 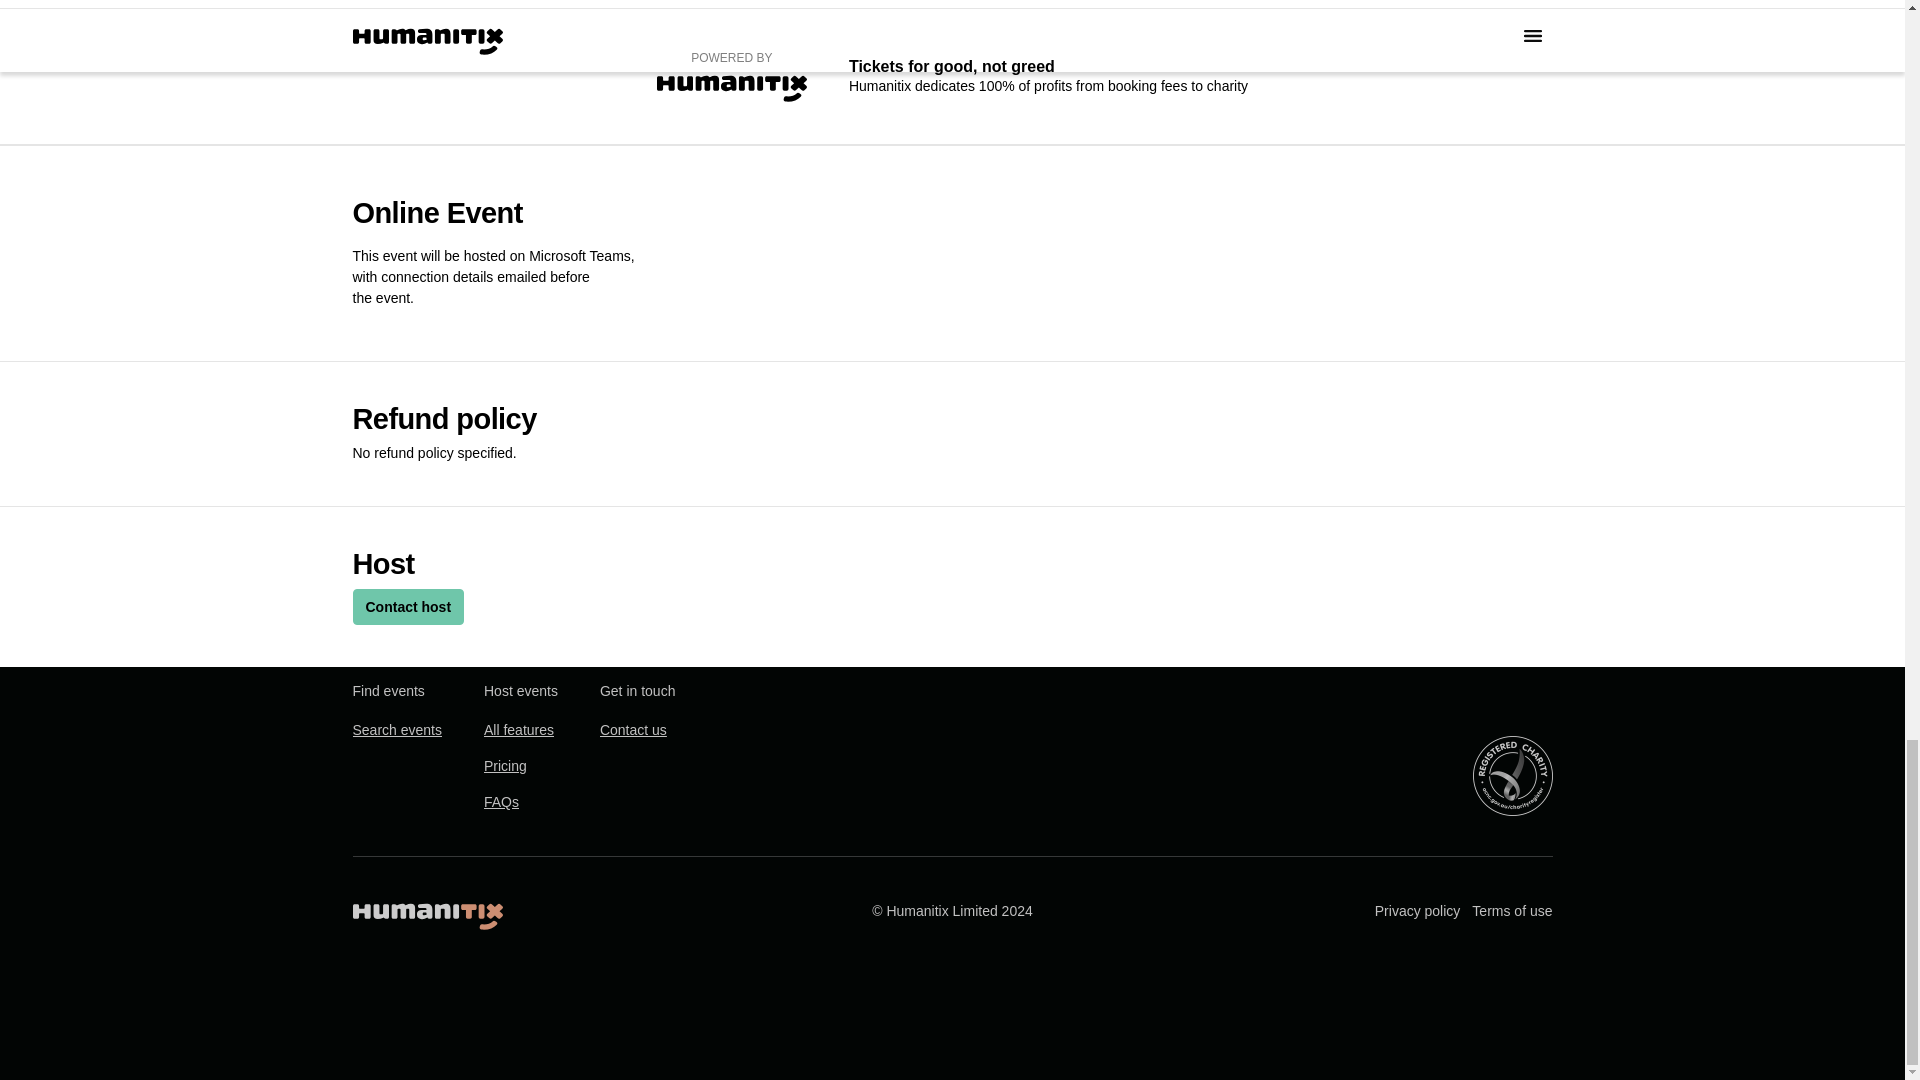 I want to click on Pricing, so click(x=504, y=766).